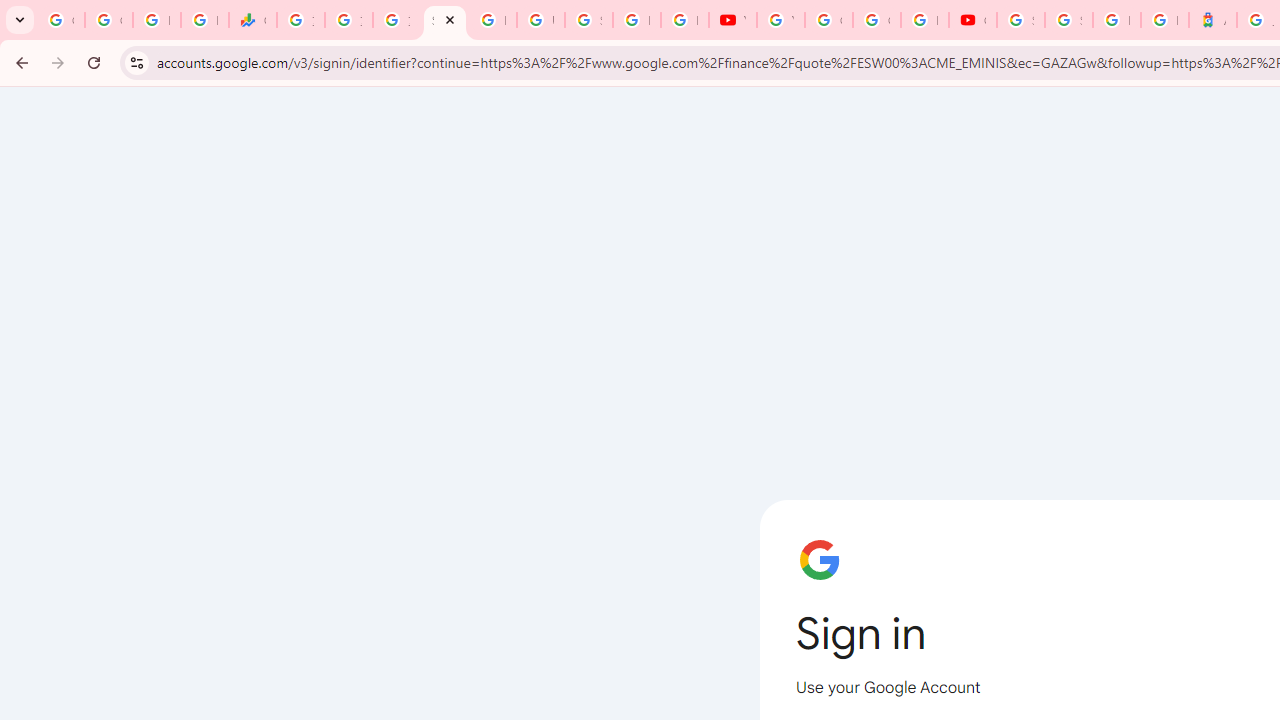  Describe the element at coordinates (60, 20) in the screenshot. I see `Google Workspace Admin Community` at that location.